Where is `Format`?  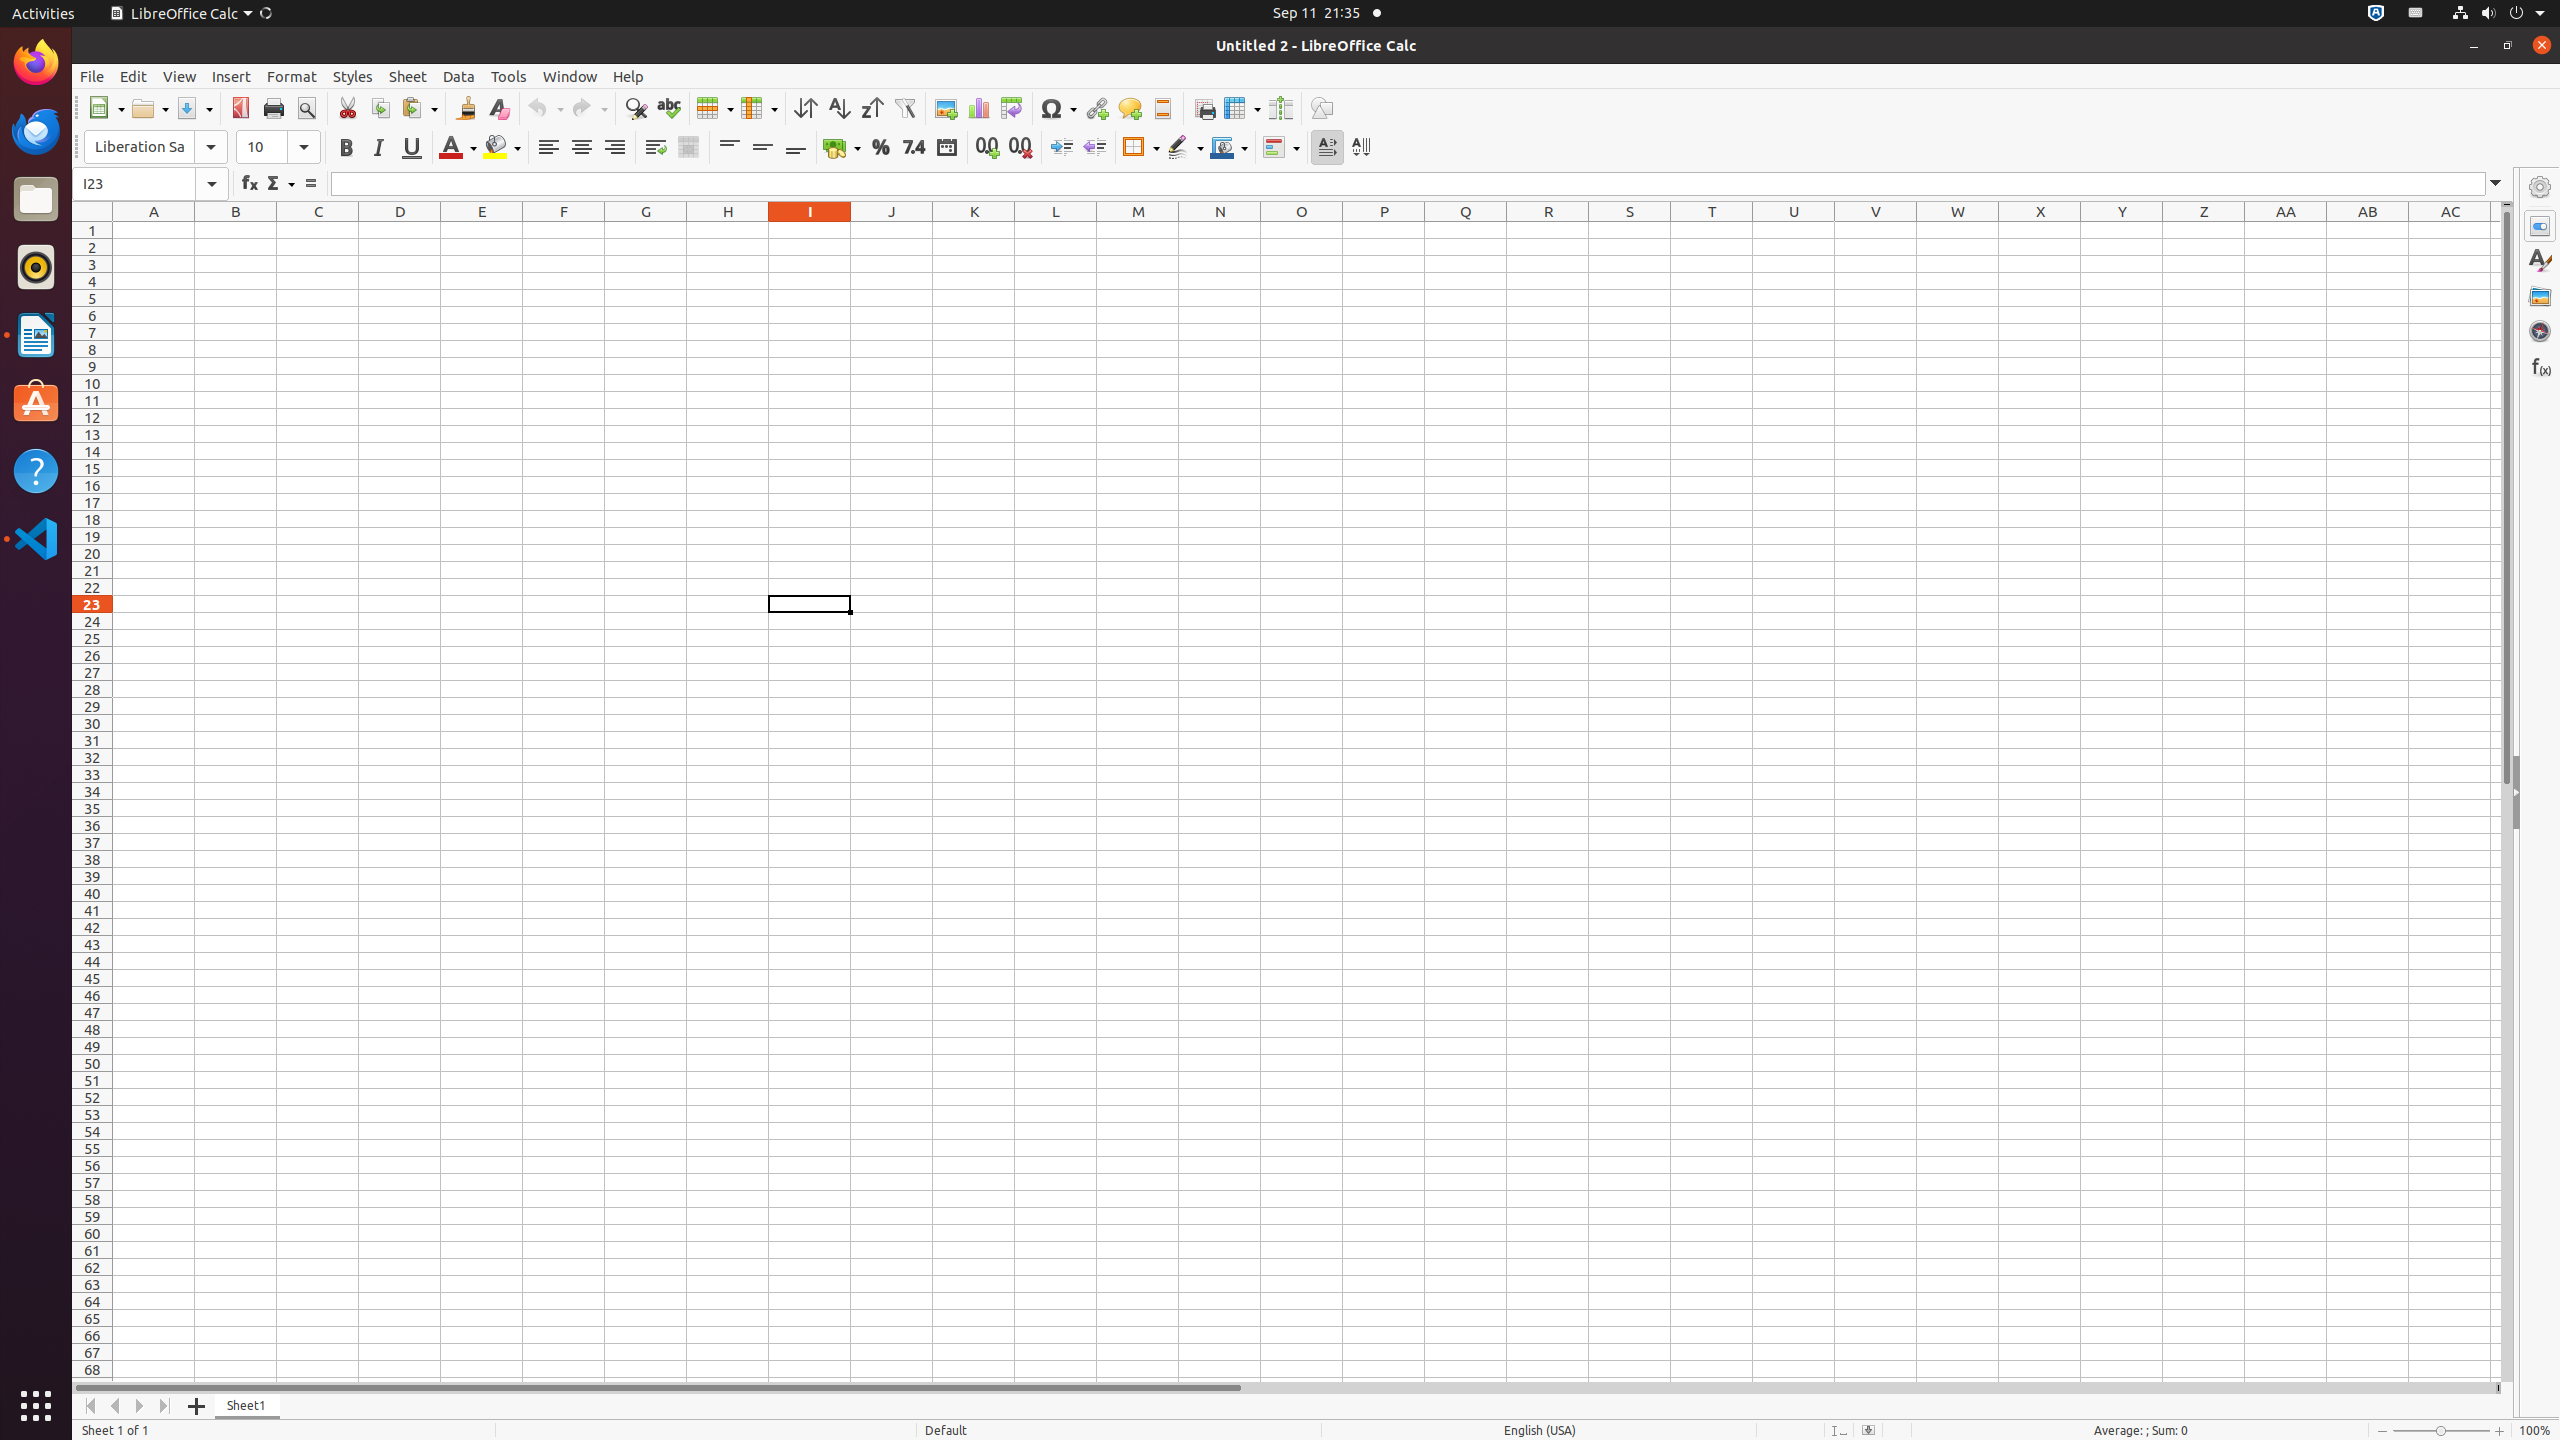
Format is located at coordinates (292, 76).